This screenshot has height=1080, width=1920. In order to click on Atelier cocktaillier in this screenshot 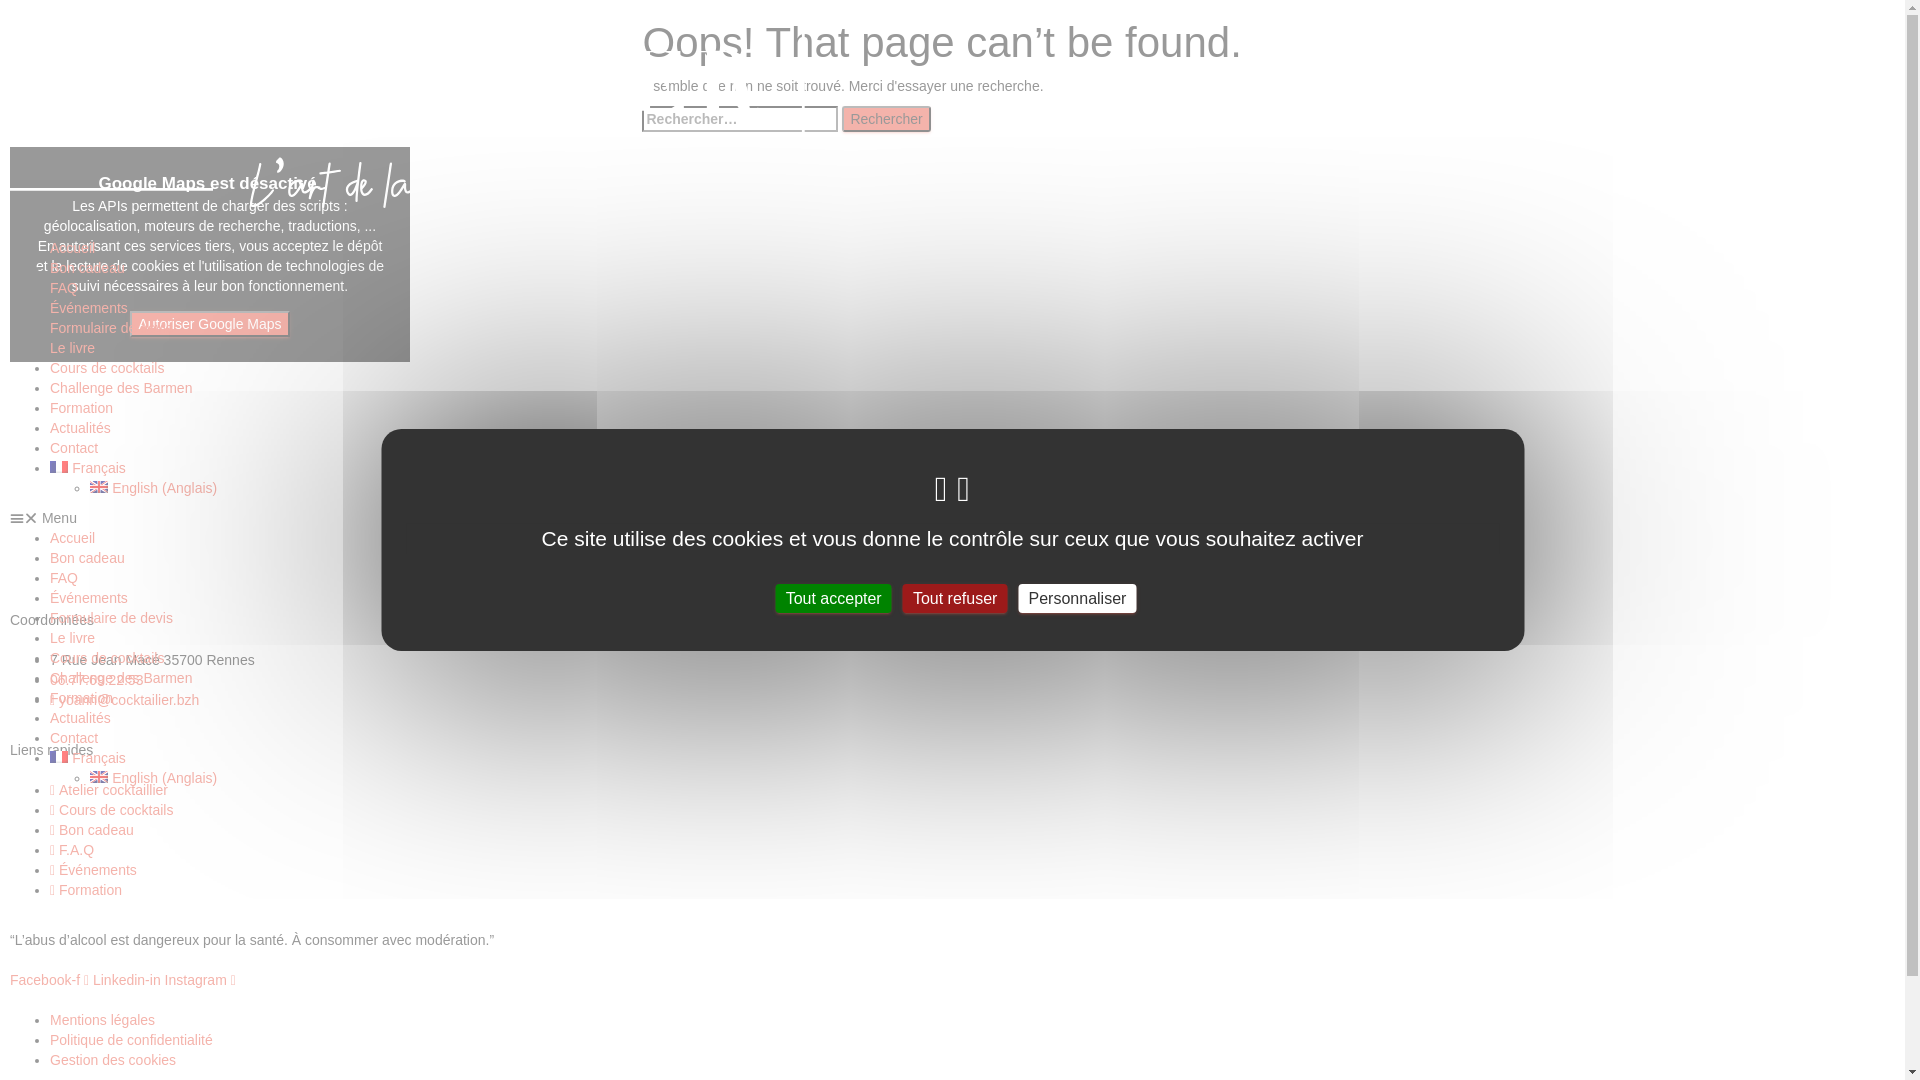, I will do `click(109, 790)`.